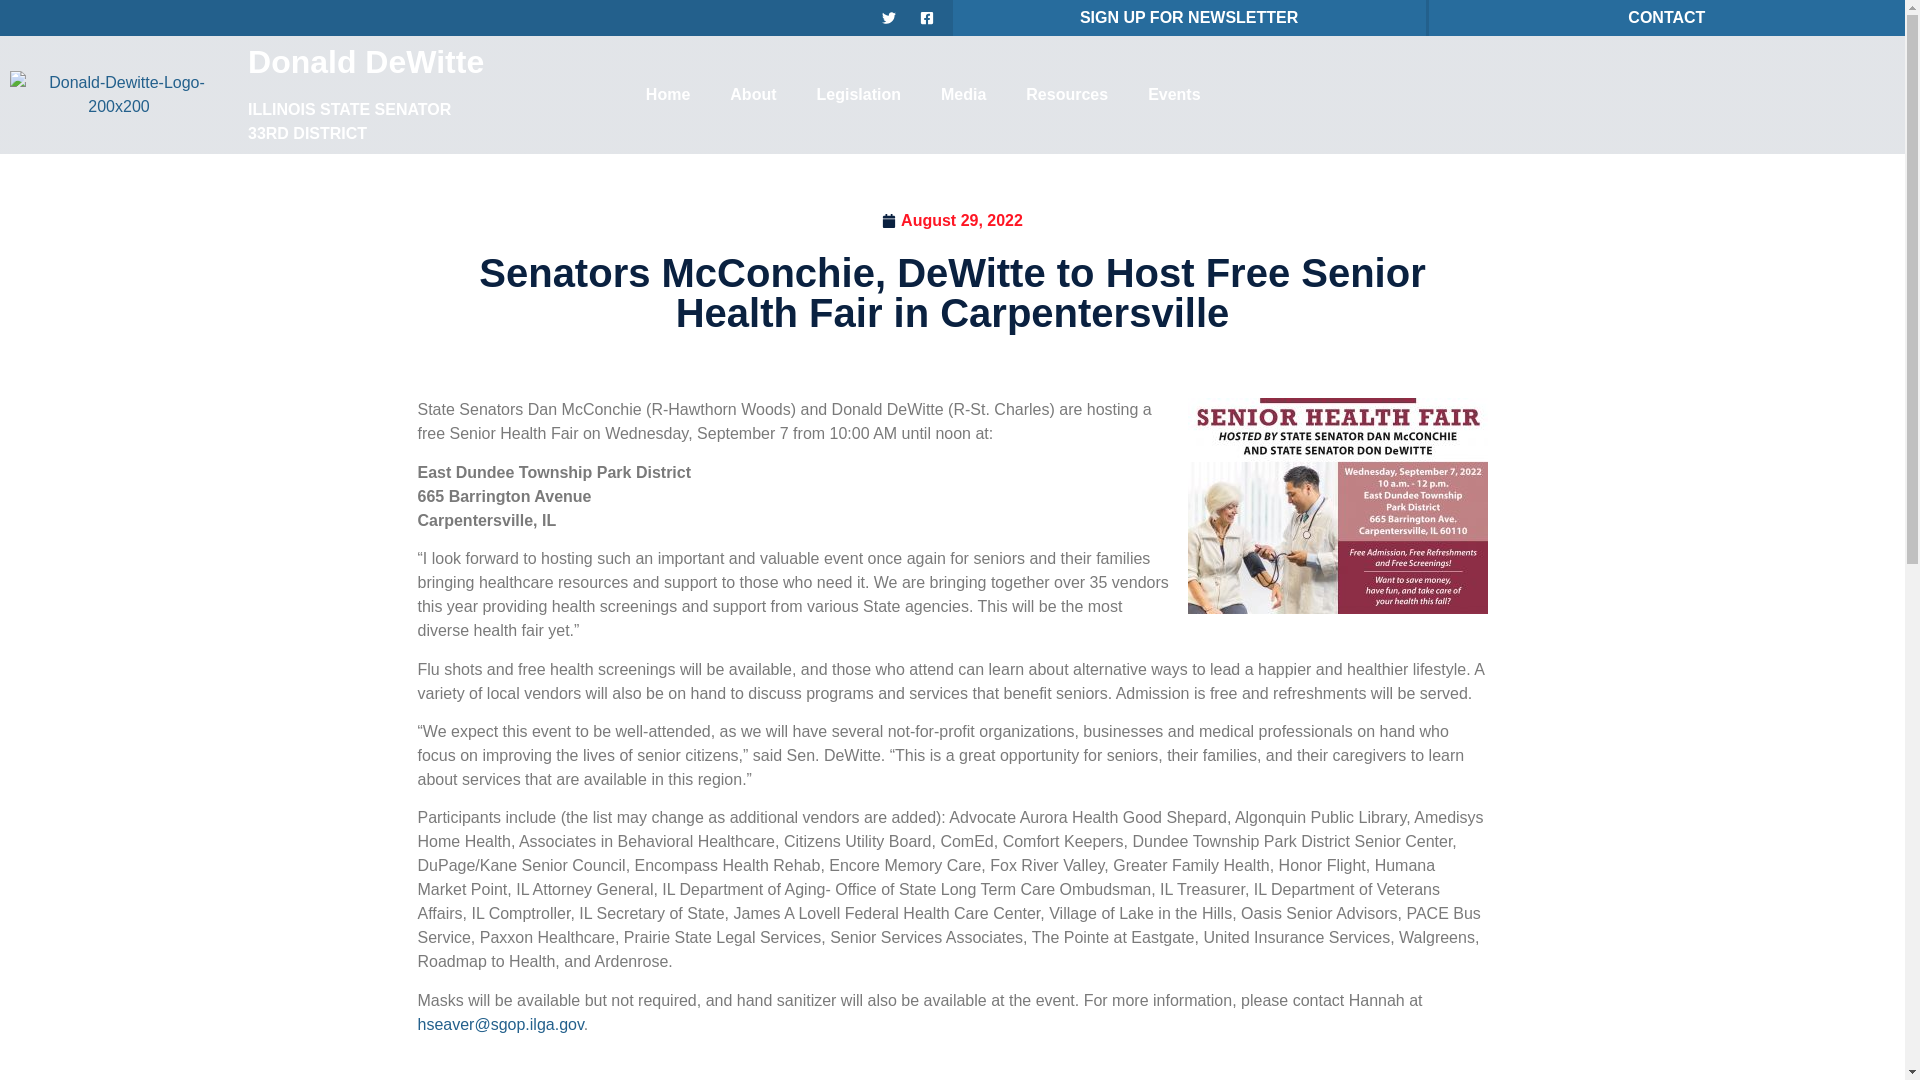 The image size is (1920, 1080). Describe the element at coordinates (964, 94) in the screenshot. I see `Media` at that location.